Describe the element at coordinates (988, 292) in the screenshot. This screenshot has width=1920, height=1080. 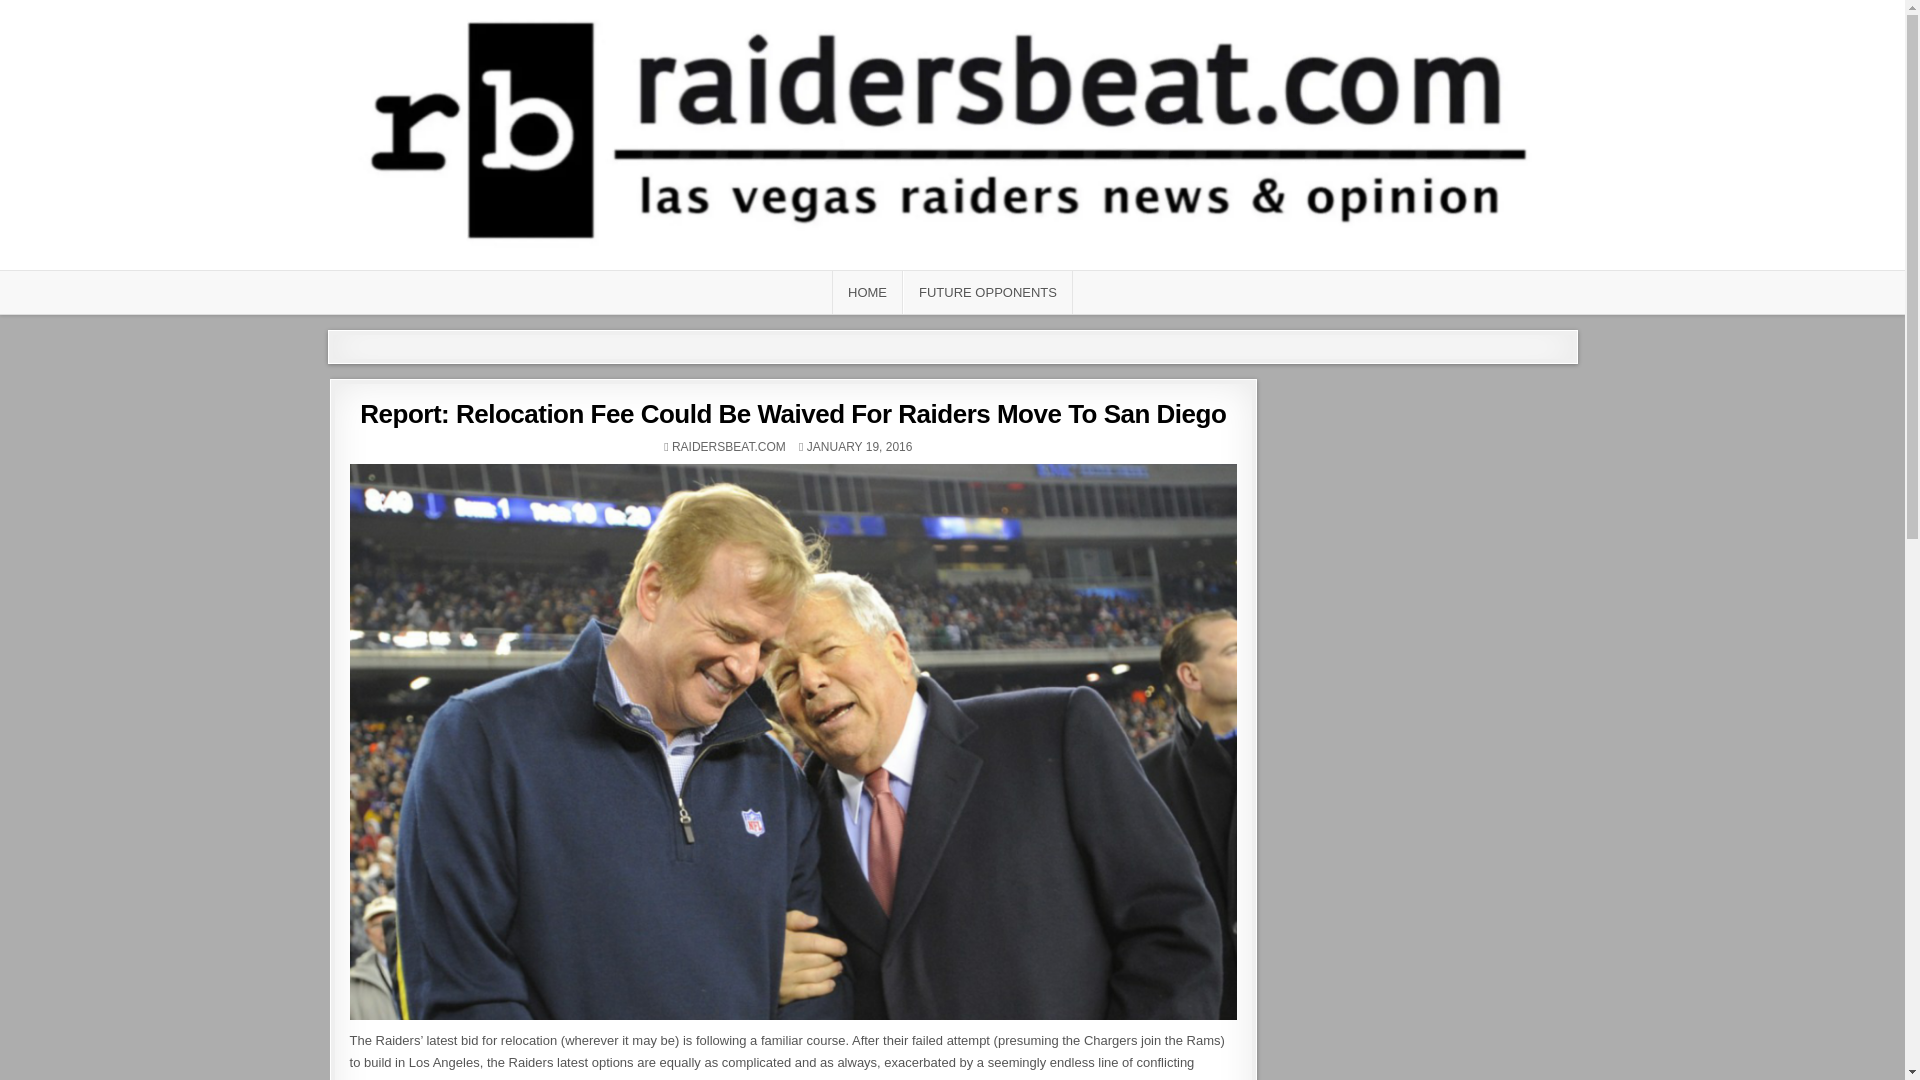
I see `FUTURE OPPONENTS` at that location.